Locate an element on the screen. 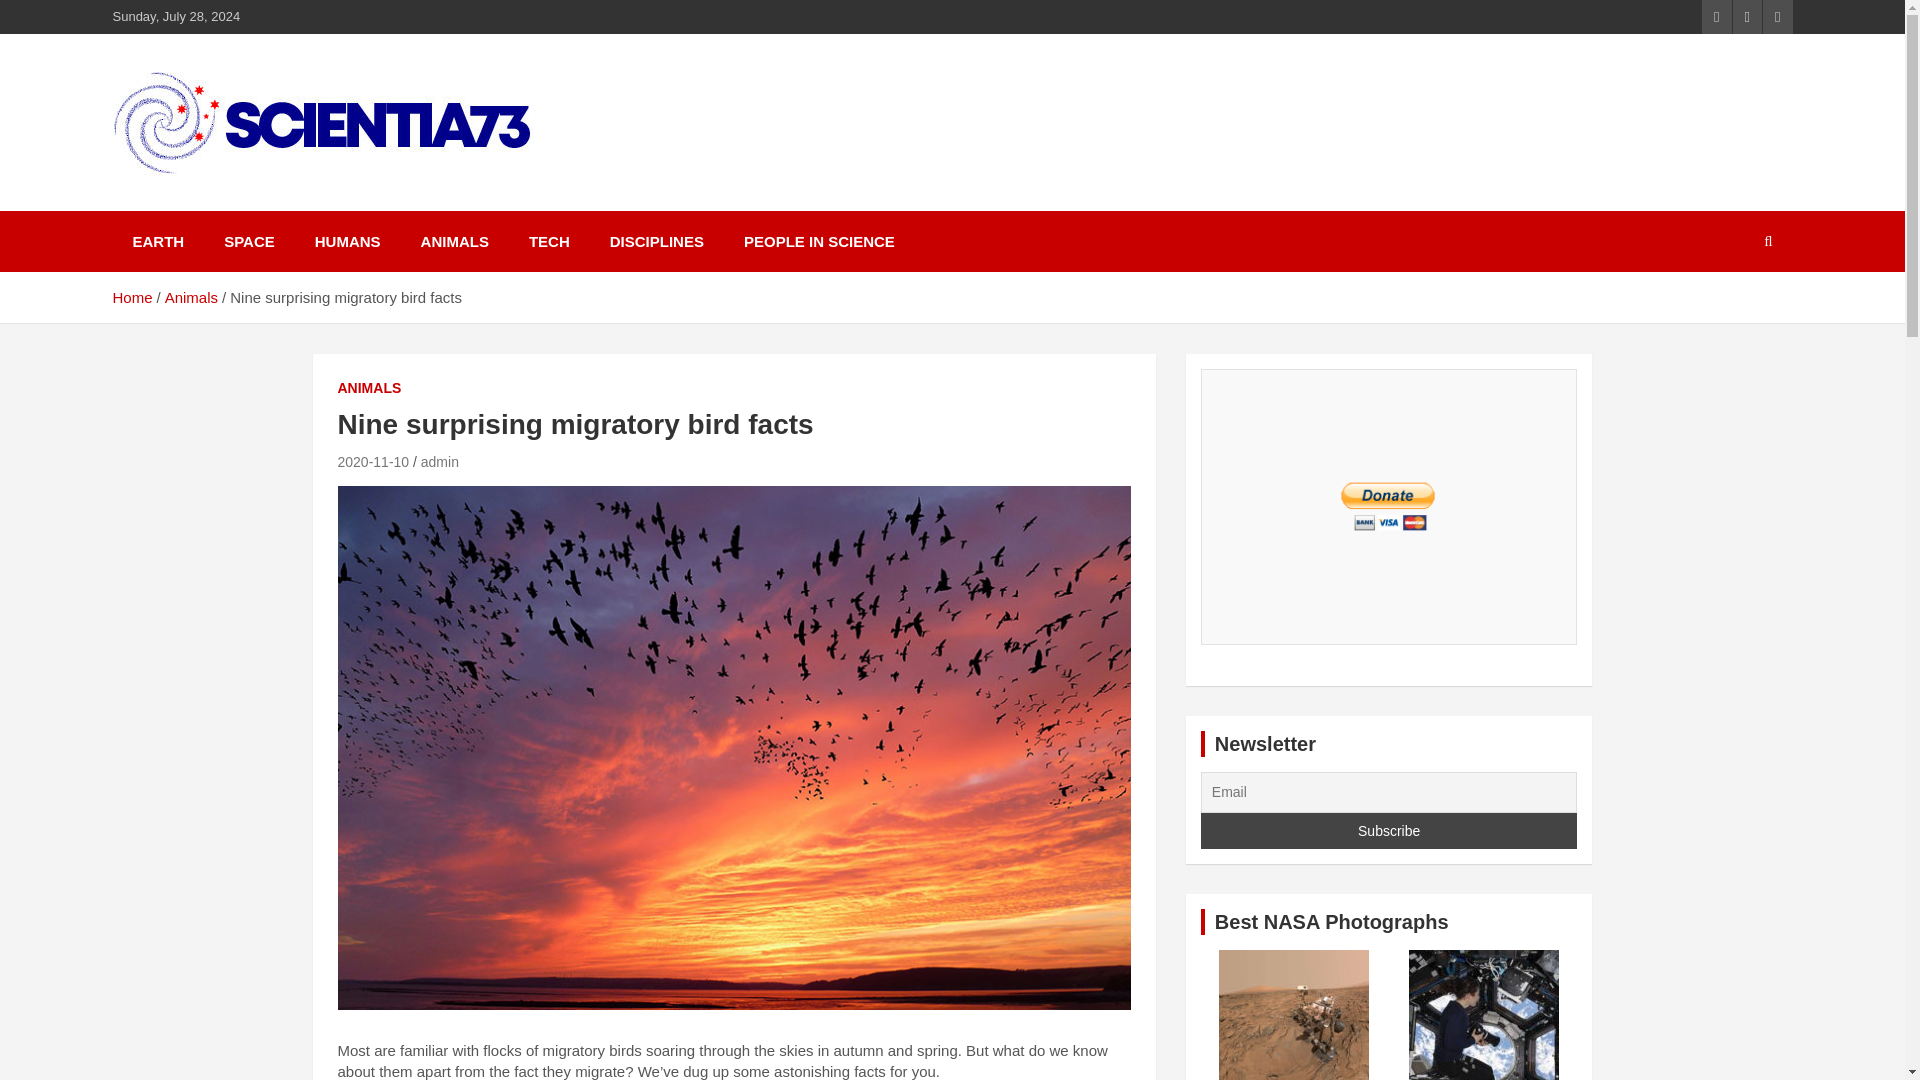  PEOPLE IN SCIENCE is located at coordinates (819, 241).